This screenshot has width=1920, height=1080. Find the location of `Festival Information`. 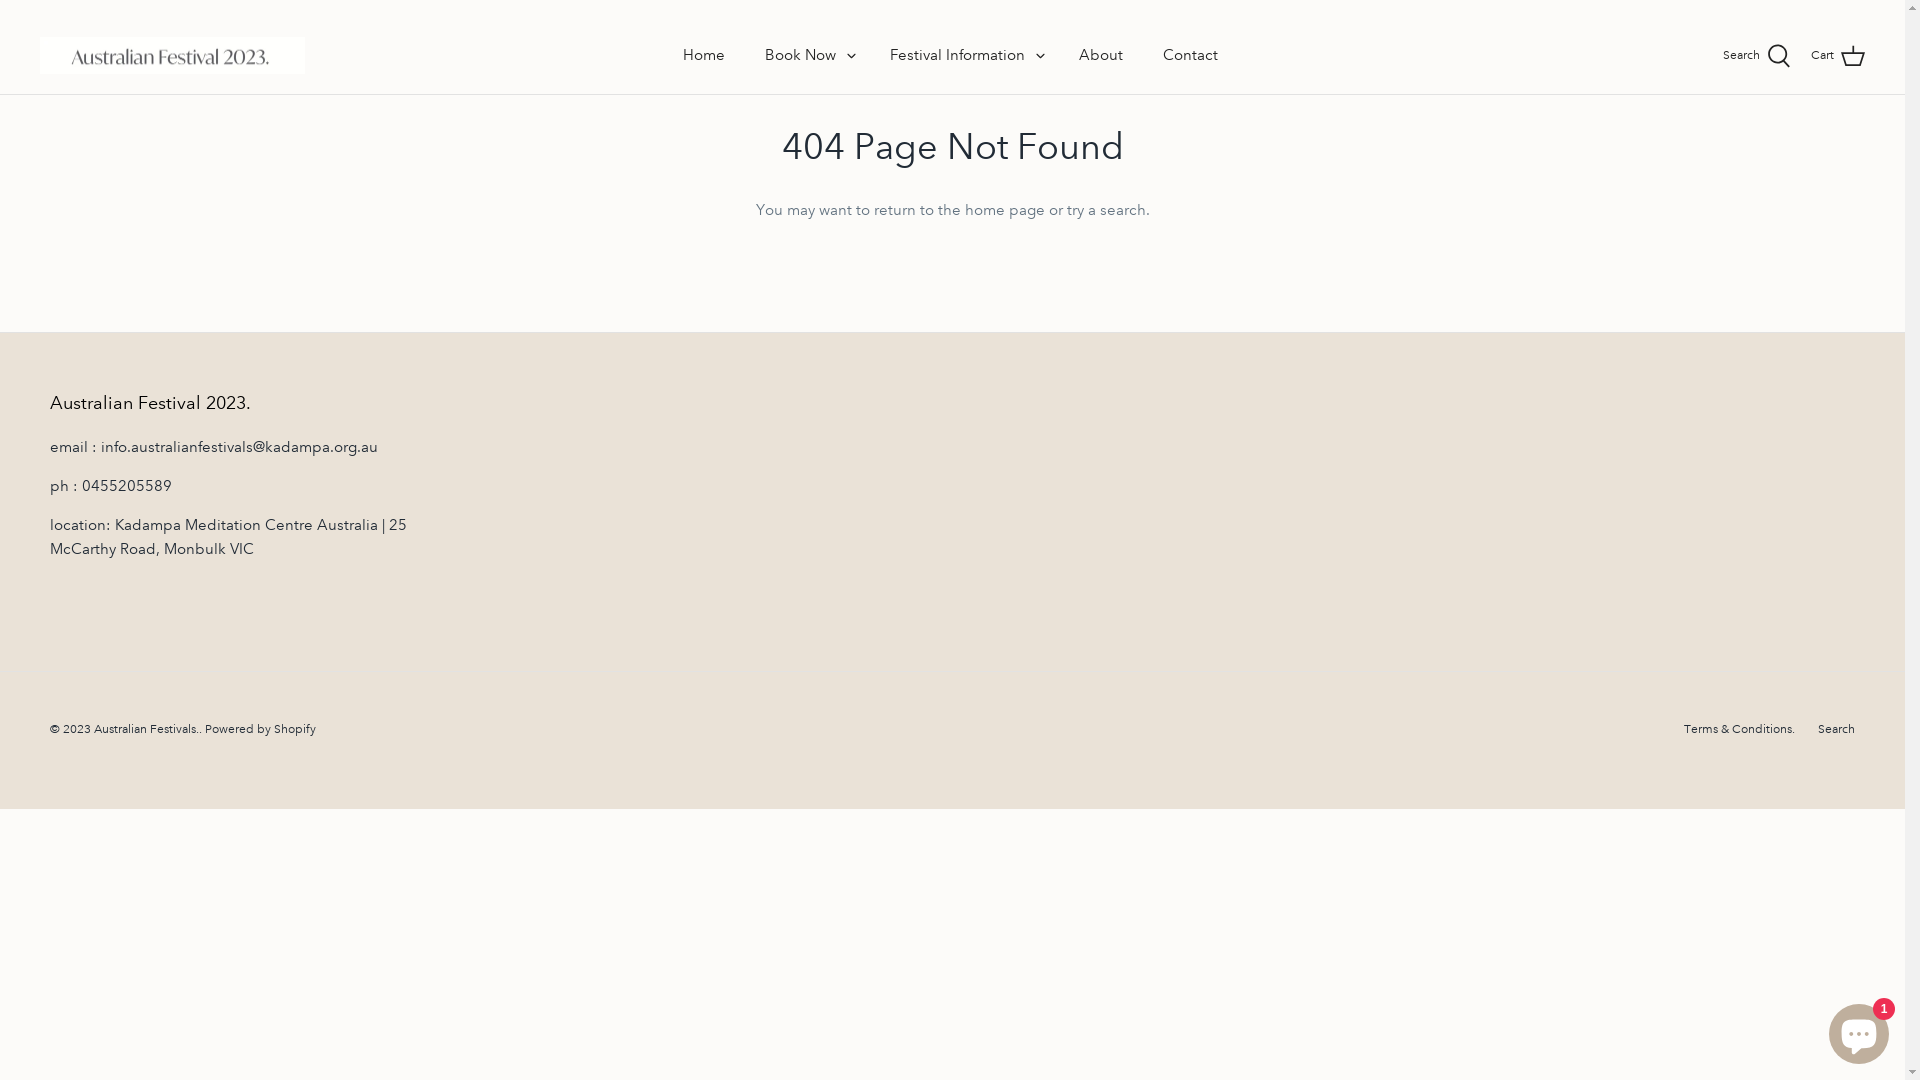

Festival Information is located at coordinates (958, 56).